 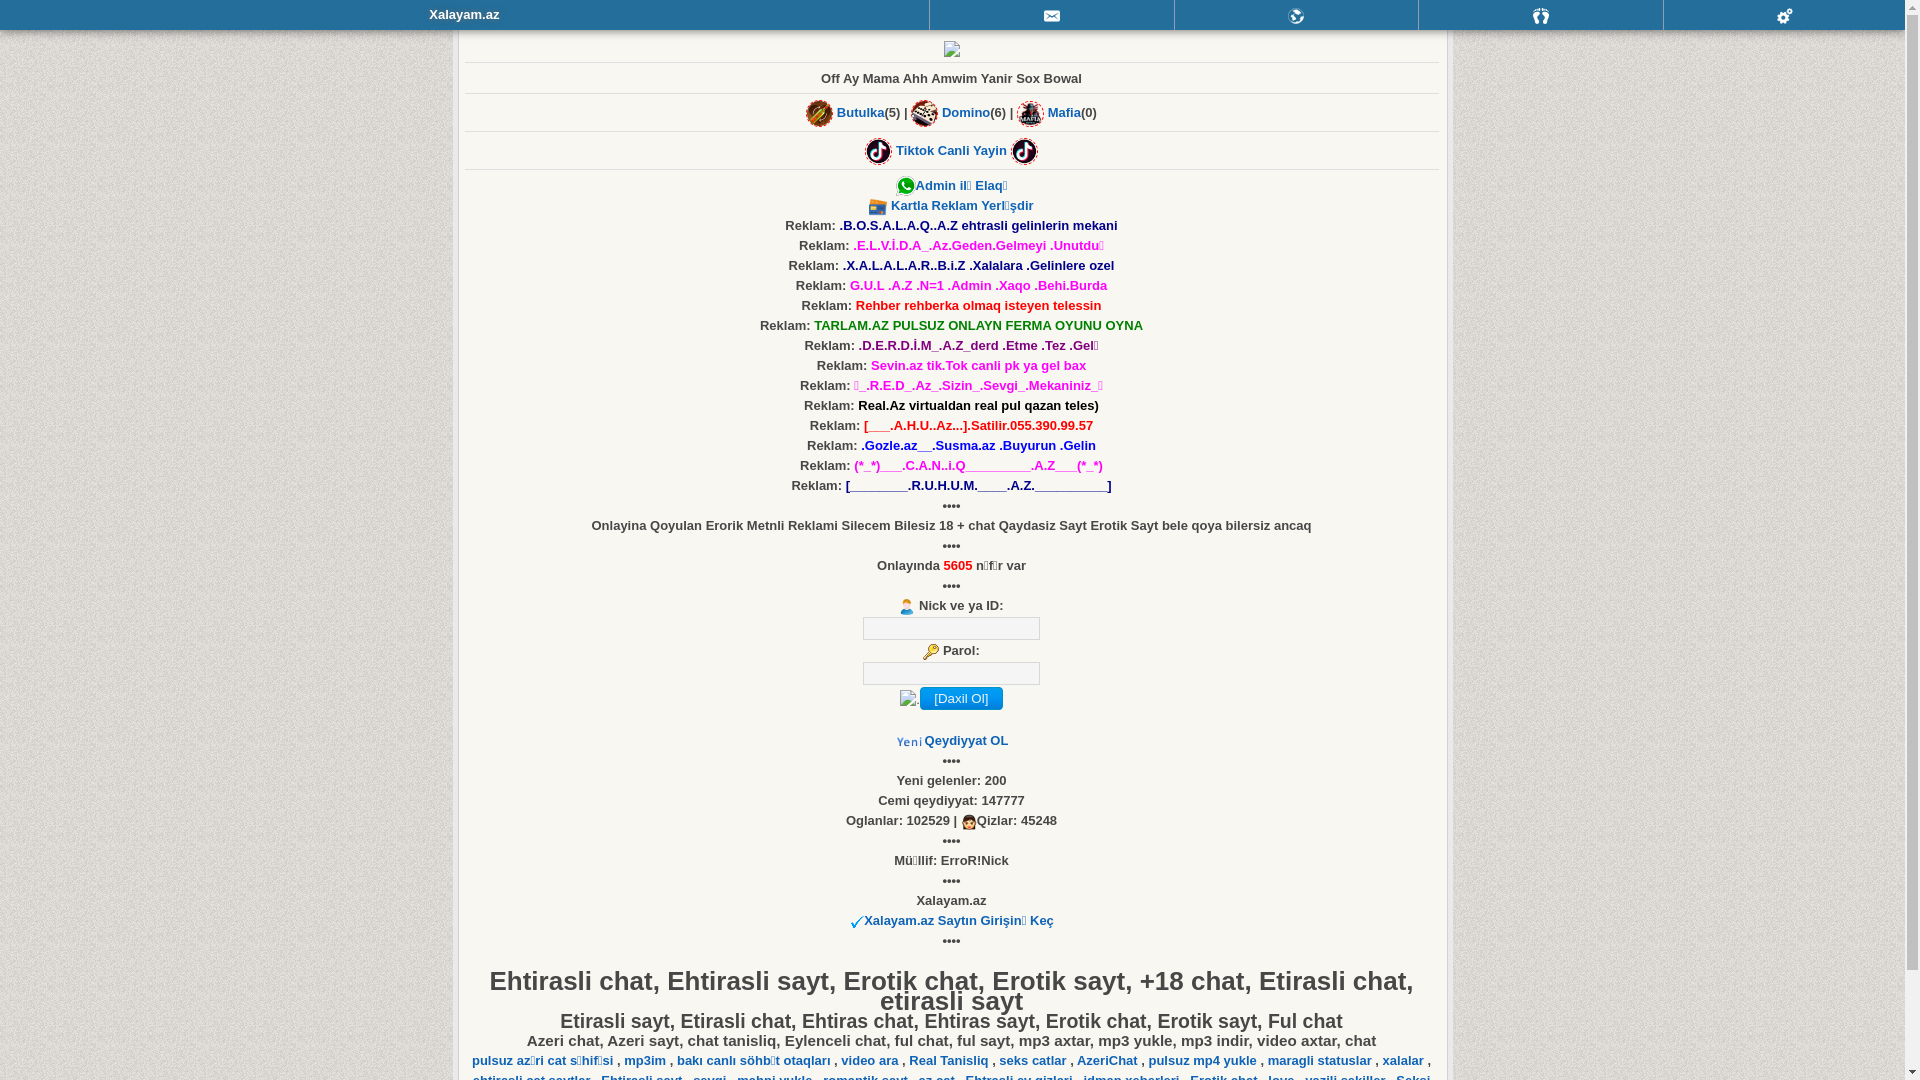 I want to click on Sevin.az tik.Tok canli pk ya gel bax, so click(x=978, y=366).